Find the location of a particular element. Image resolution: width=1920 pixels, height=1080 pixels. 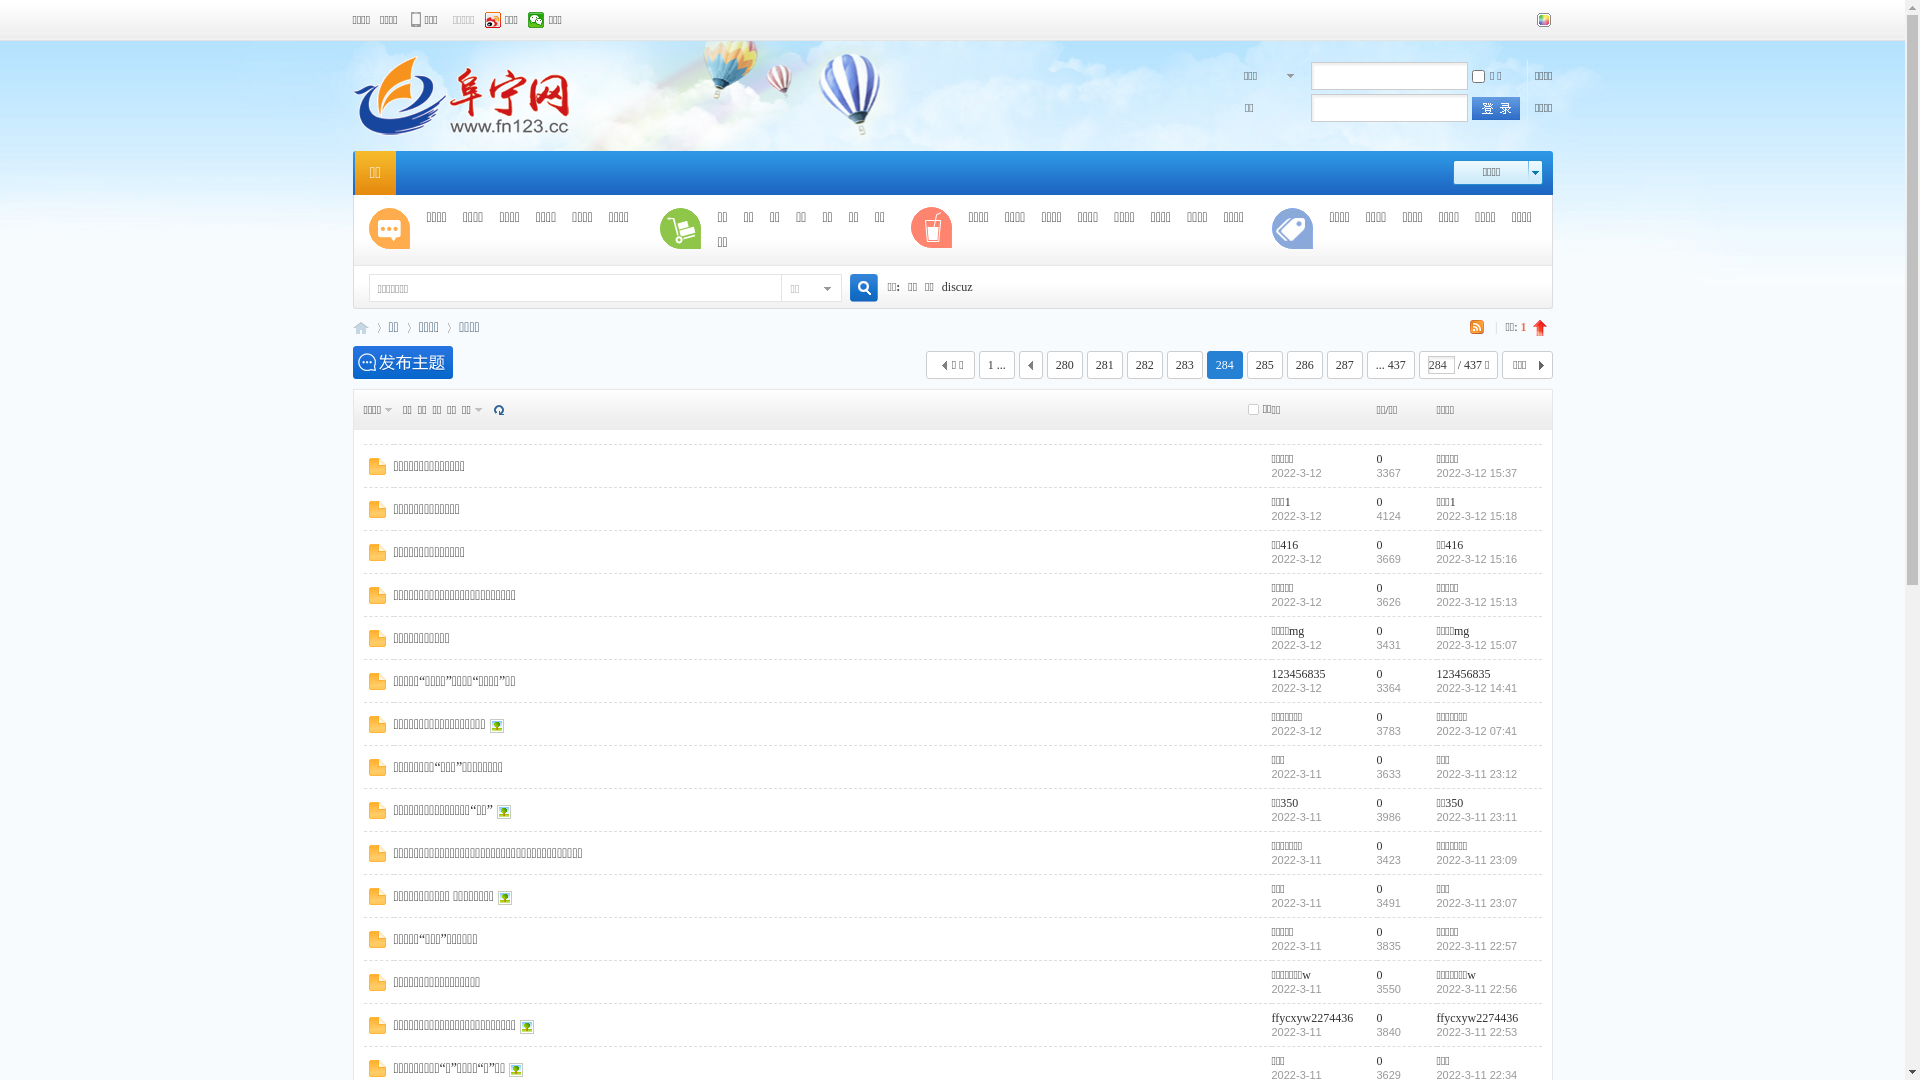

2022-3-11 23:09 is located at coordinates (1476, 860).